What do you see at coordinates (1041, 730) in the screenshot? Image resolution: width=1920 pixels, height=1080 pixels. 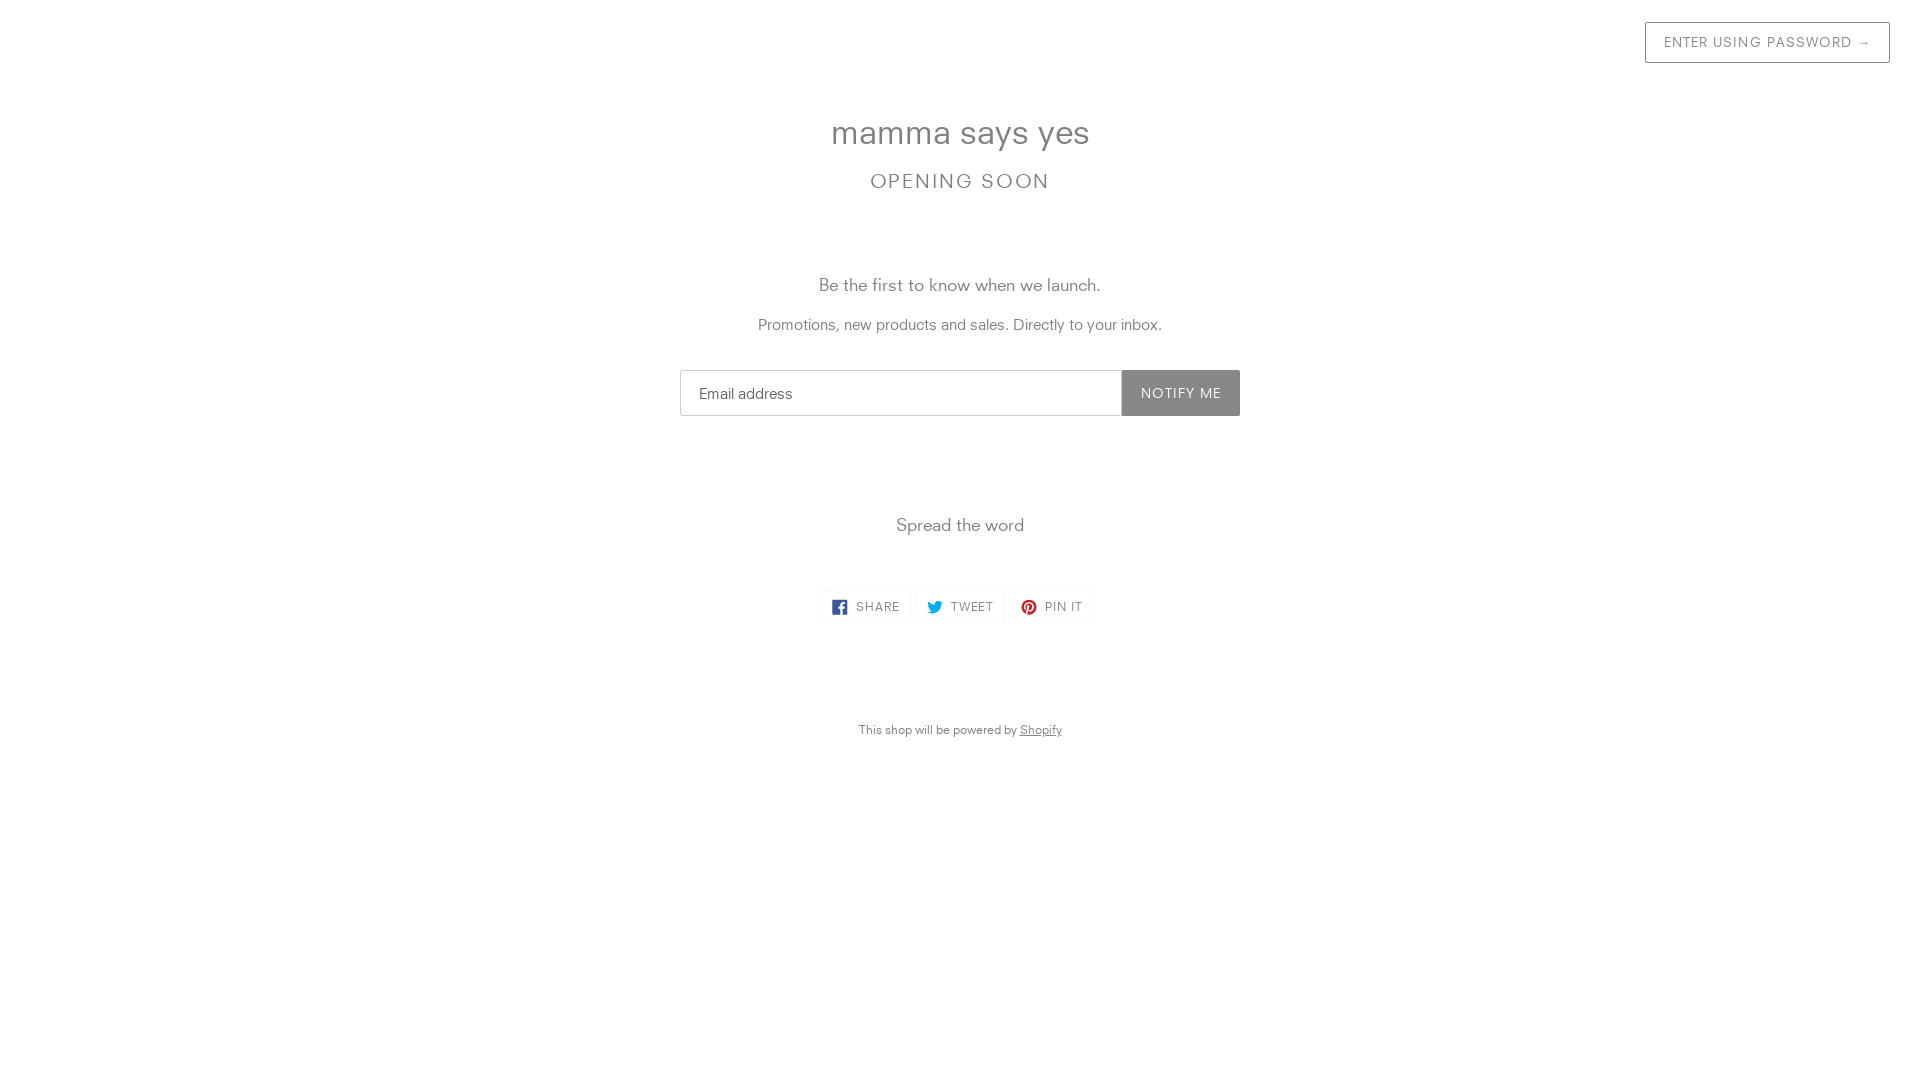 I see `Shopify` at bounding box center [1041, 730].